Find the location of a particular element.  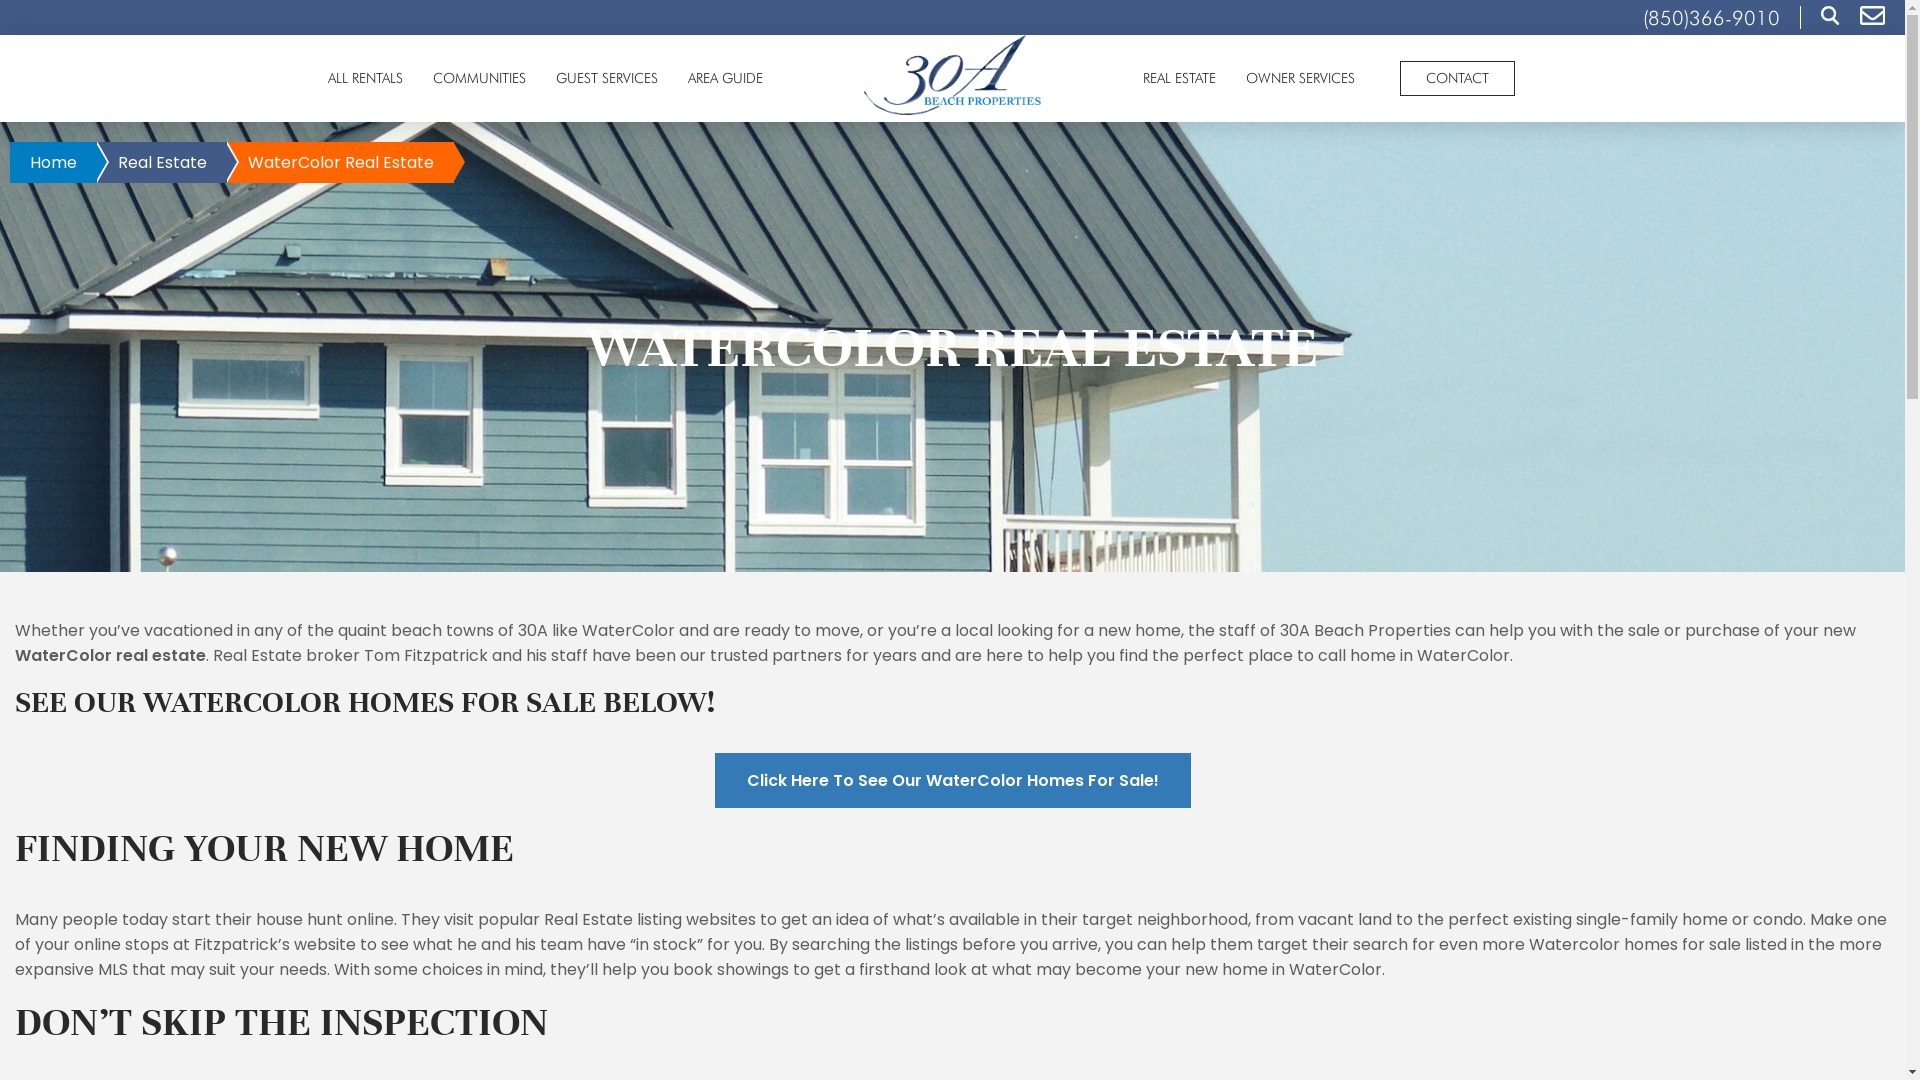

Click Here To See Our WaterColor Homes For Sale! is located at coordinates (952, 780).